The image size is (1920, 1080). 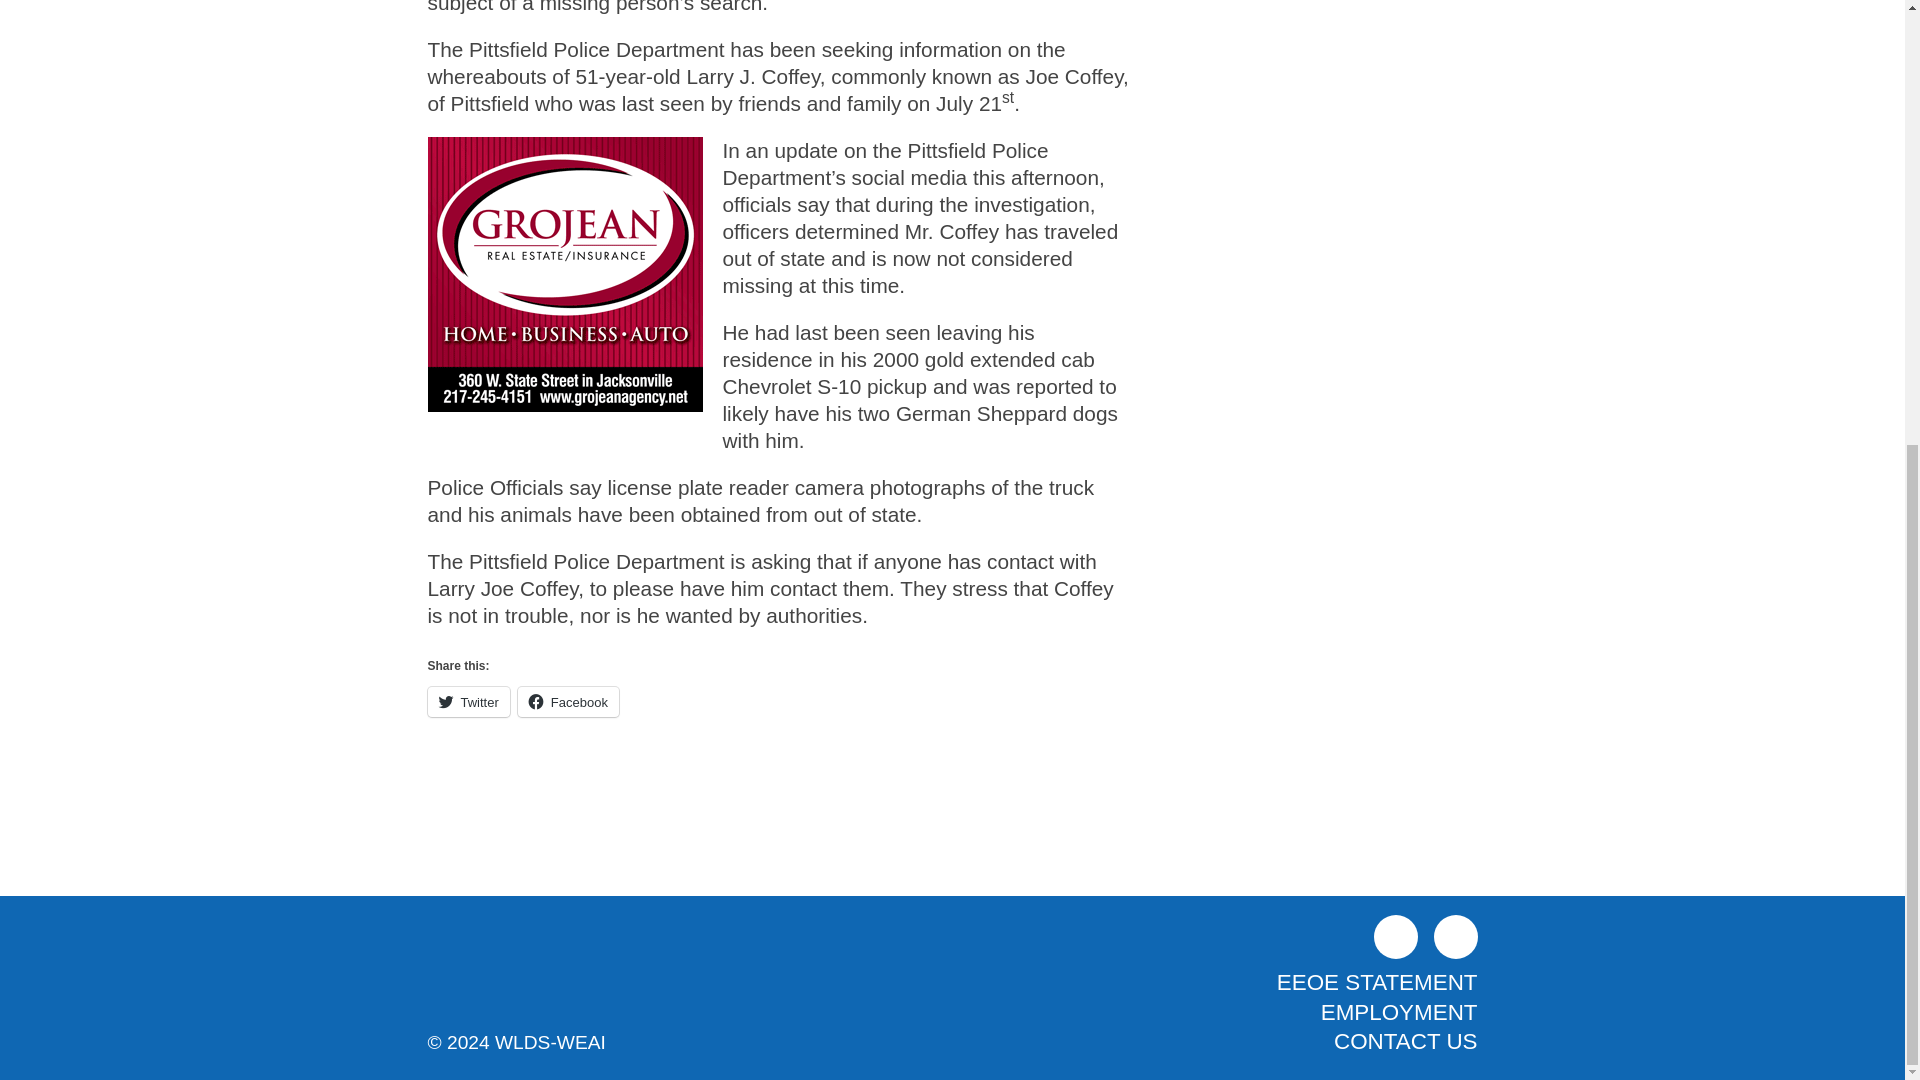 What do you see at coordinates (568, 702) in the screenshot?
I see `Facebook` at bounding box center [568, 702].